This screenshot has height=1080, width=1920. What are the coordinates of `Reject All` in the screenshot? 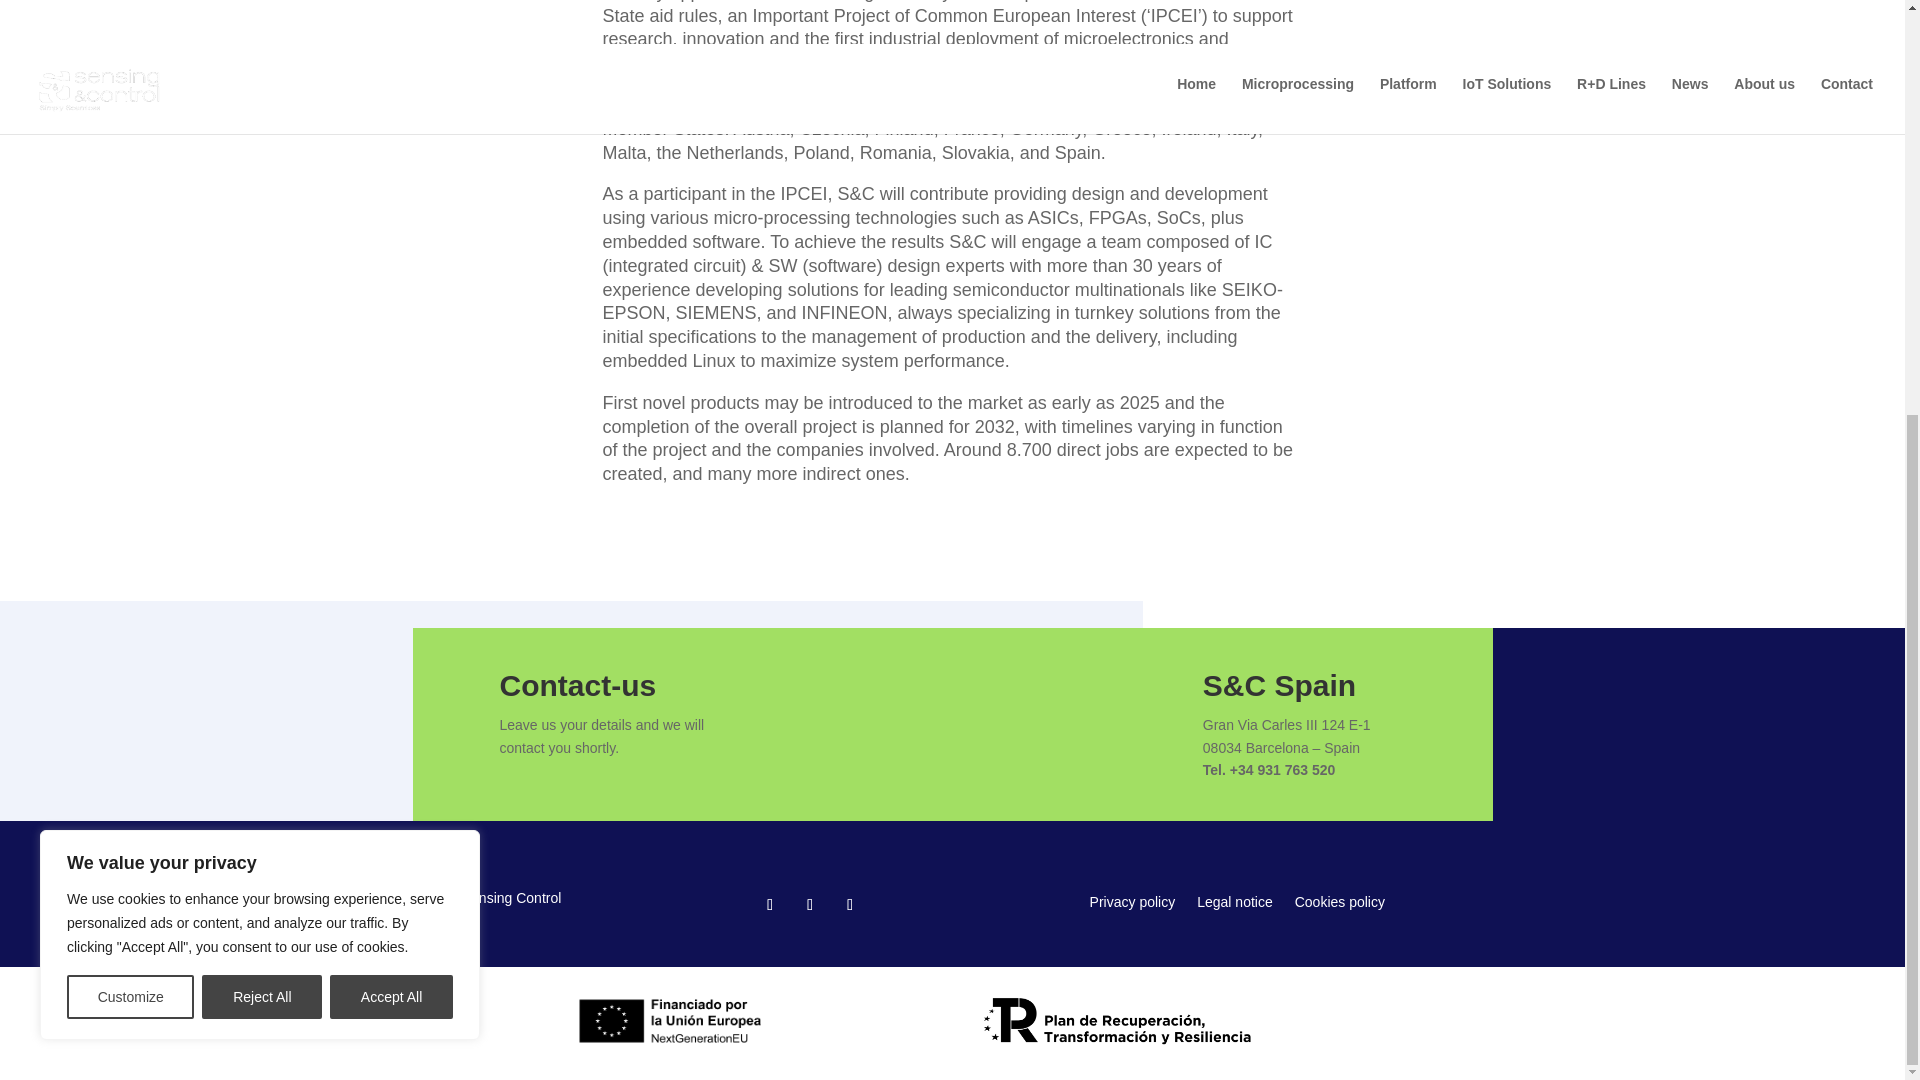 It's located at (262, 332).